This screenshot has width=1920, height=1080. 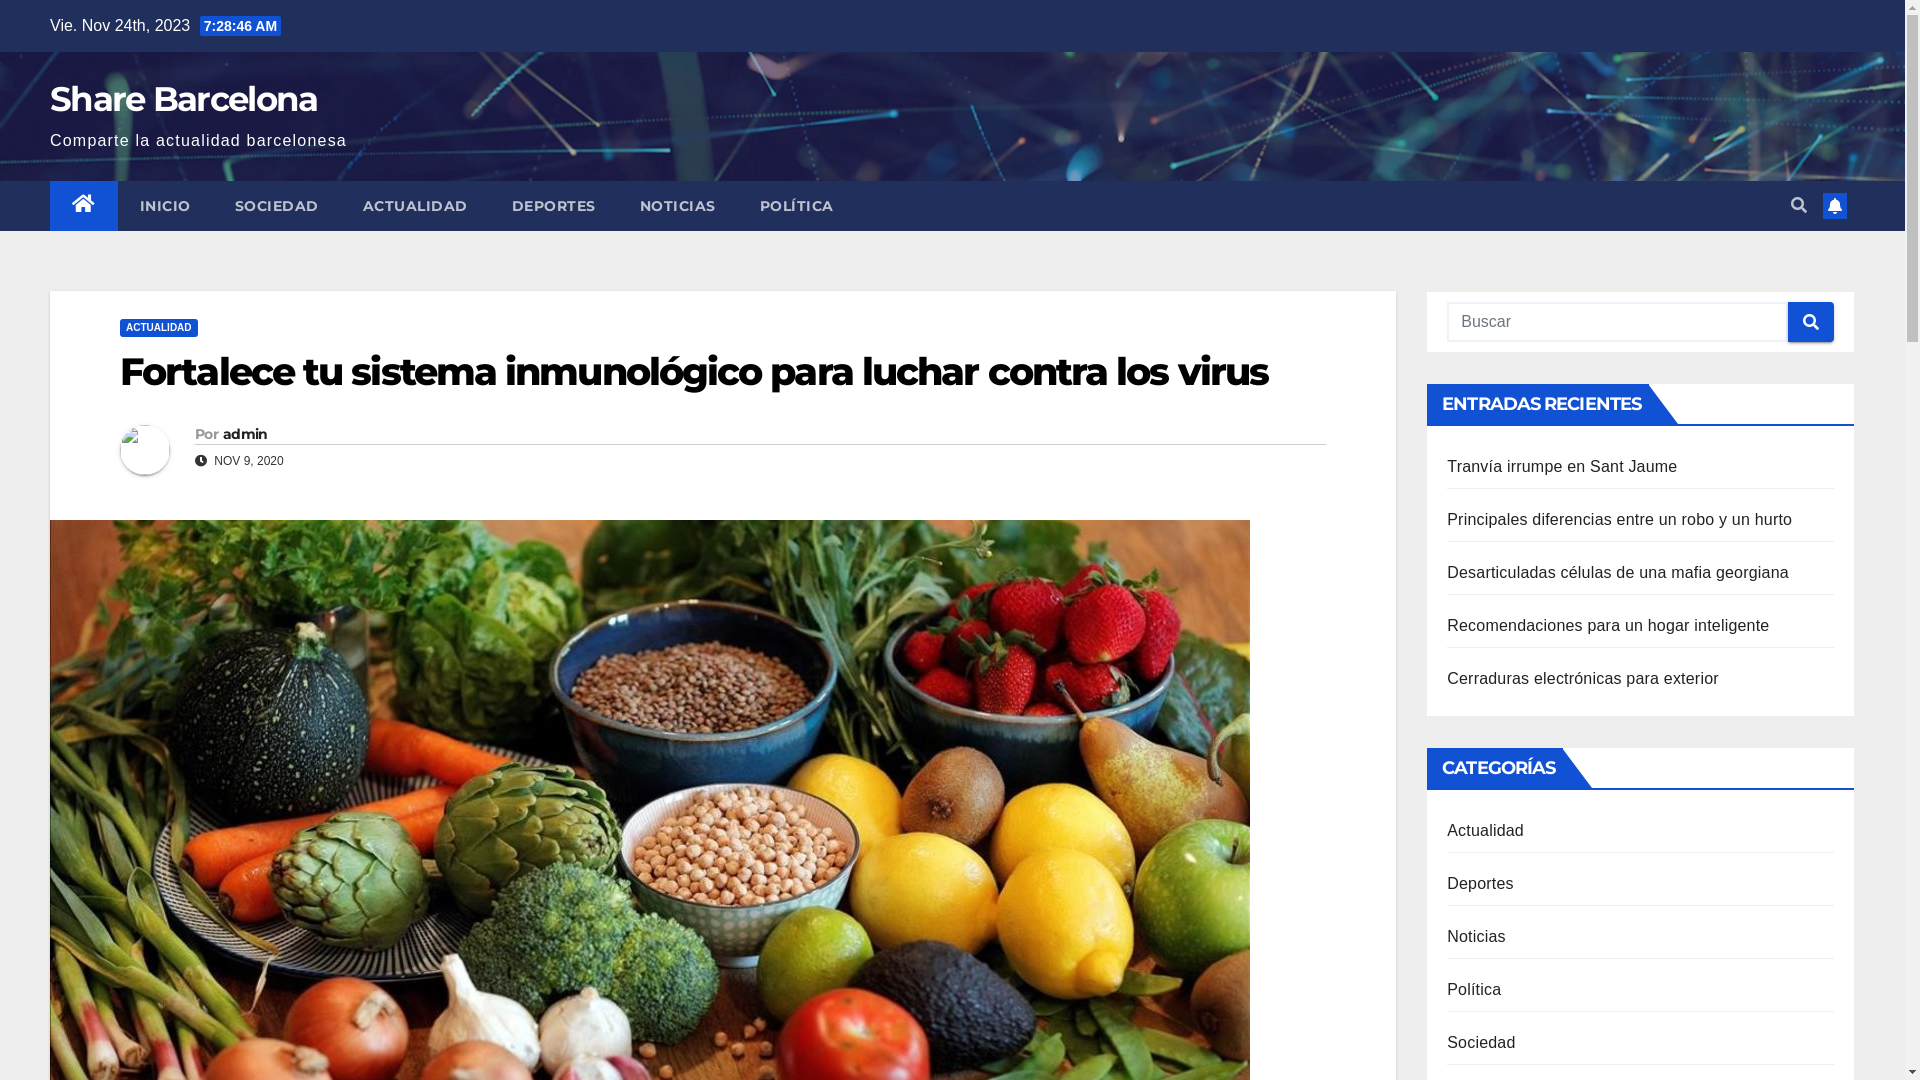 What do you see at coordinates (1481, 1042) in the screenshot?
I see `Sociedad` at bounding box center [1481, 1042].